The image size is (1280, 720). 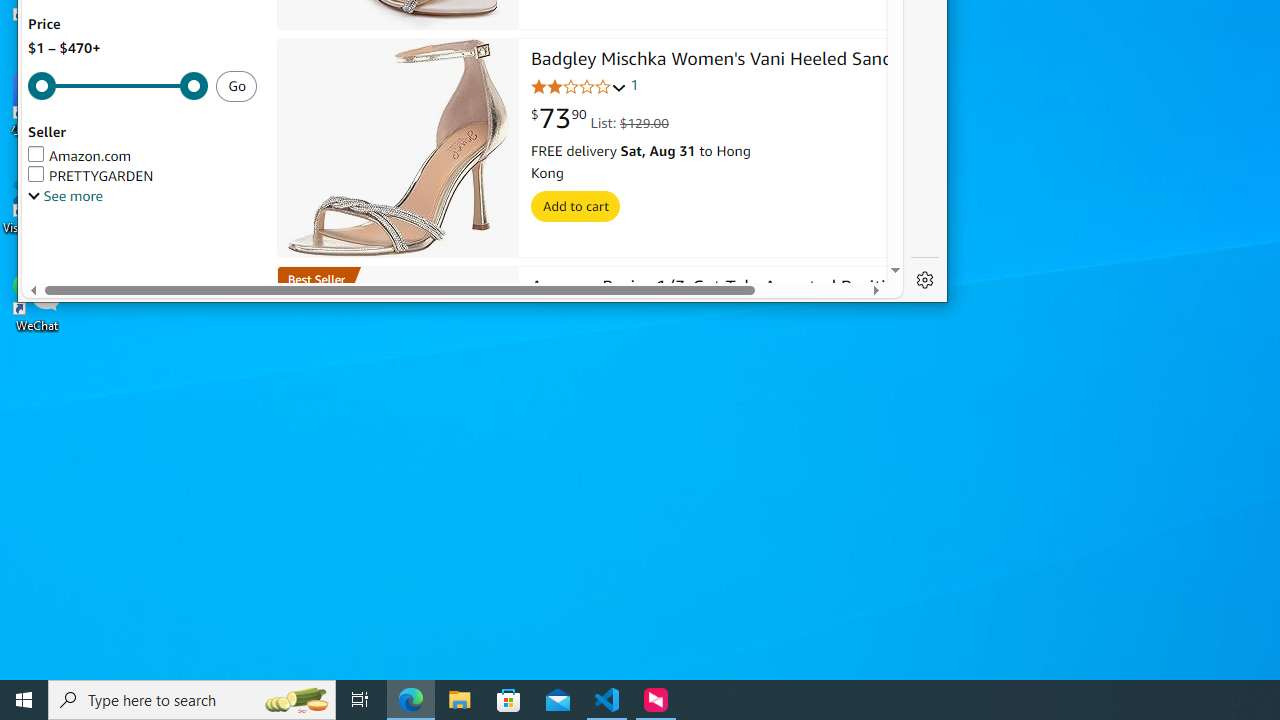 I want to click on File Explorer, so click(x=460, y=700).